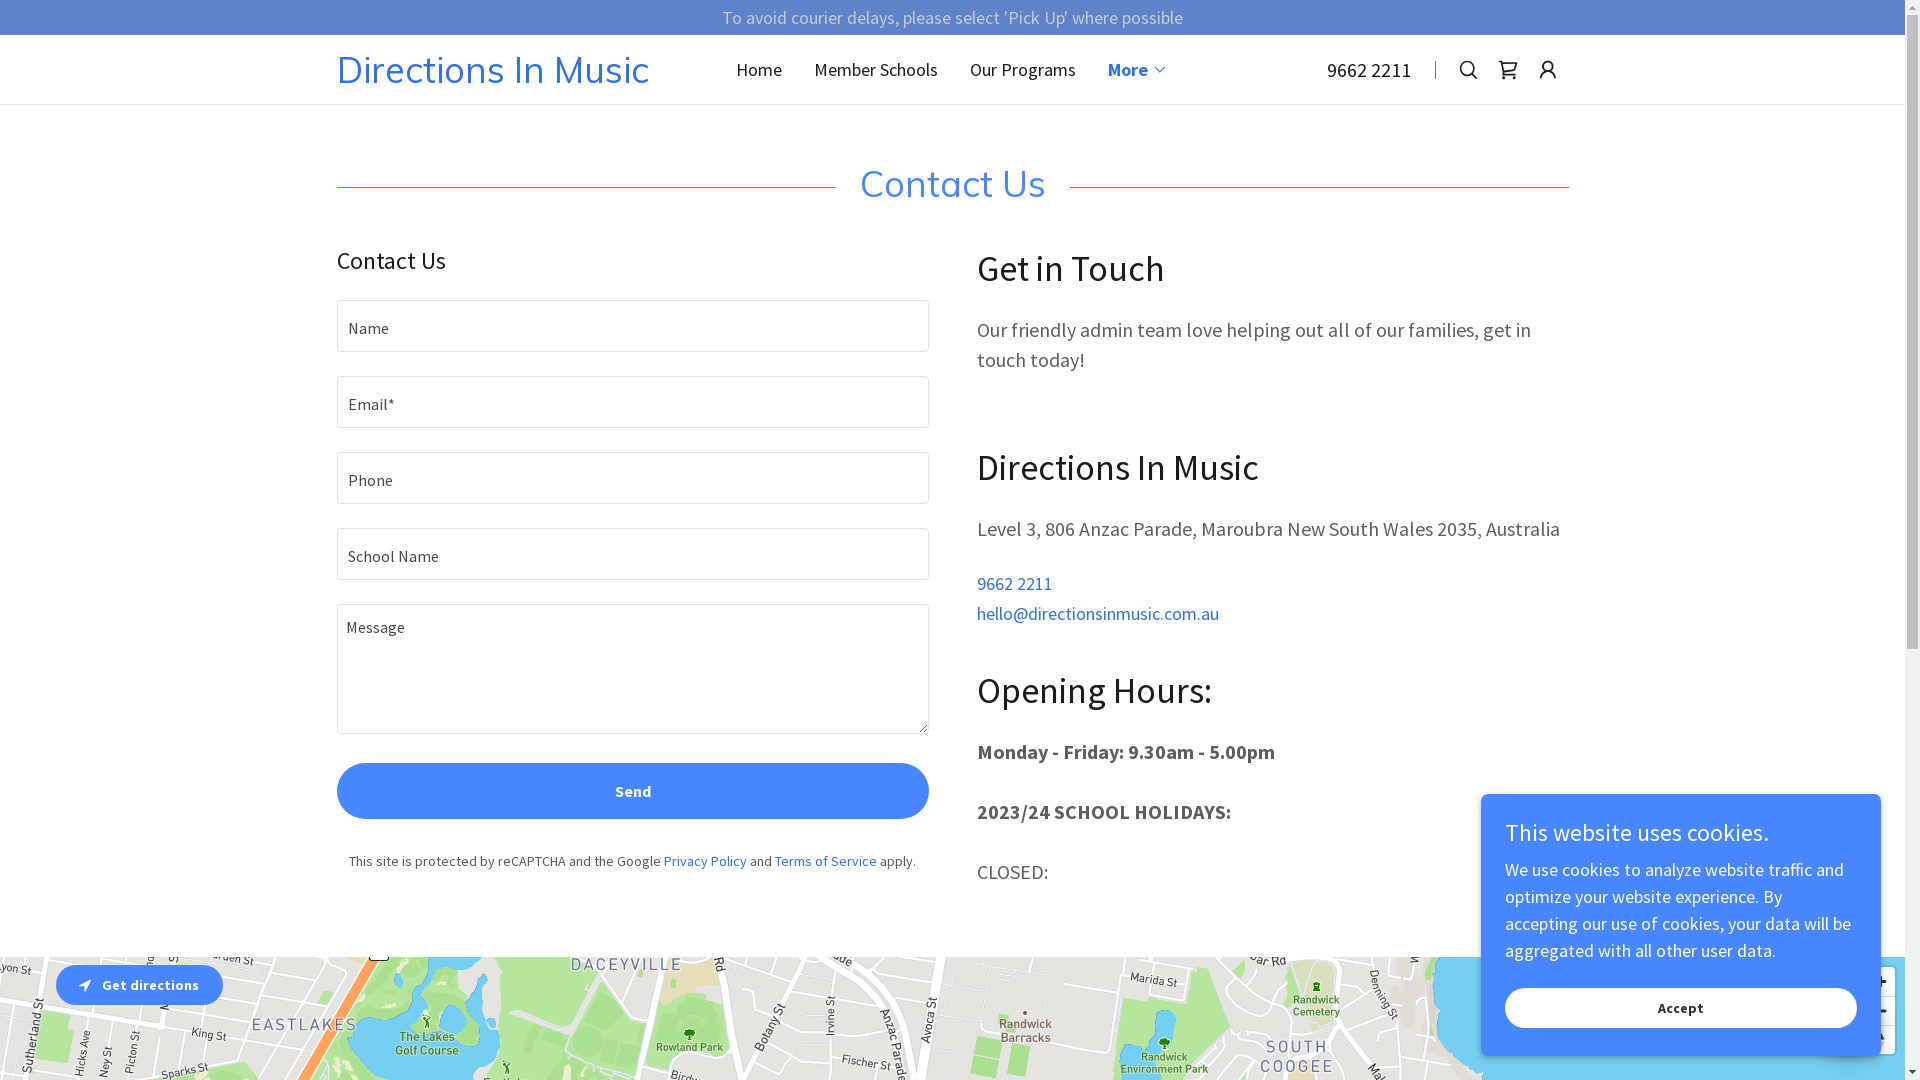  Describe the element at coordinates (826, 861) in the screenshot. I see `Terms of Service` at that location.